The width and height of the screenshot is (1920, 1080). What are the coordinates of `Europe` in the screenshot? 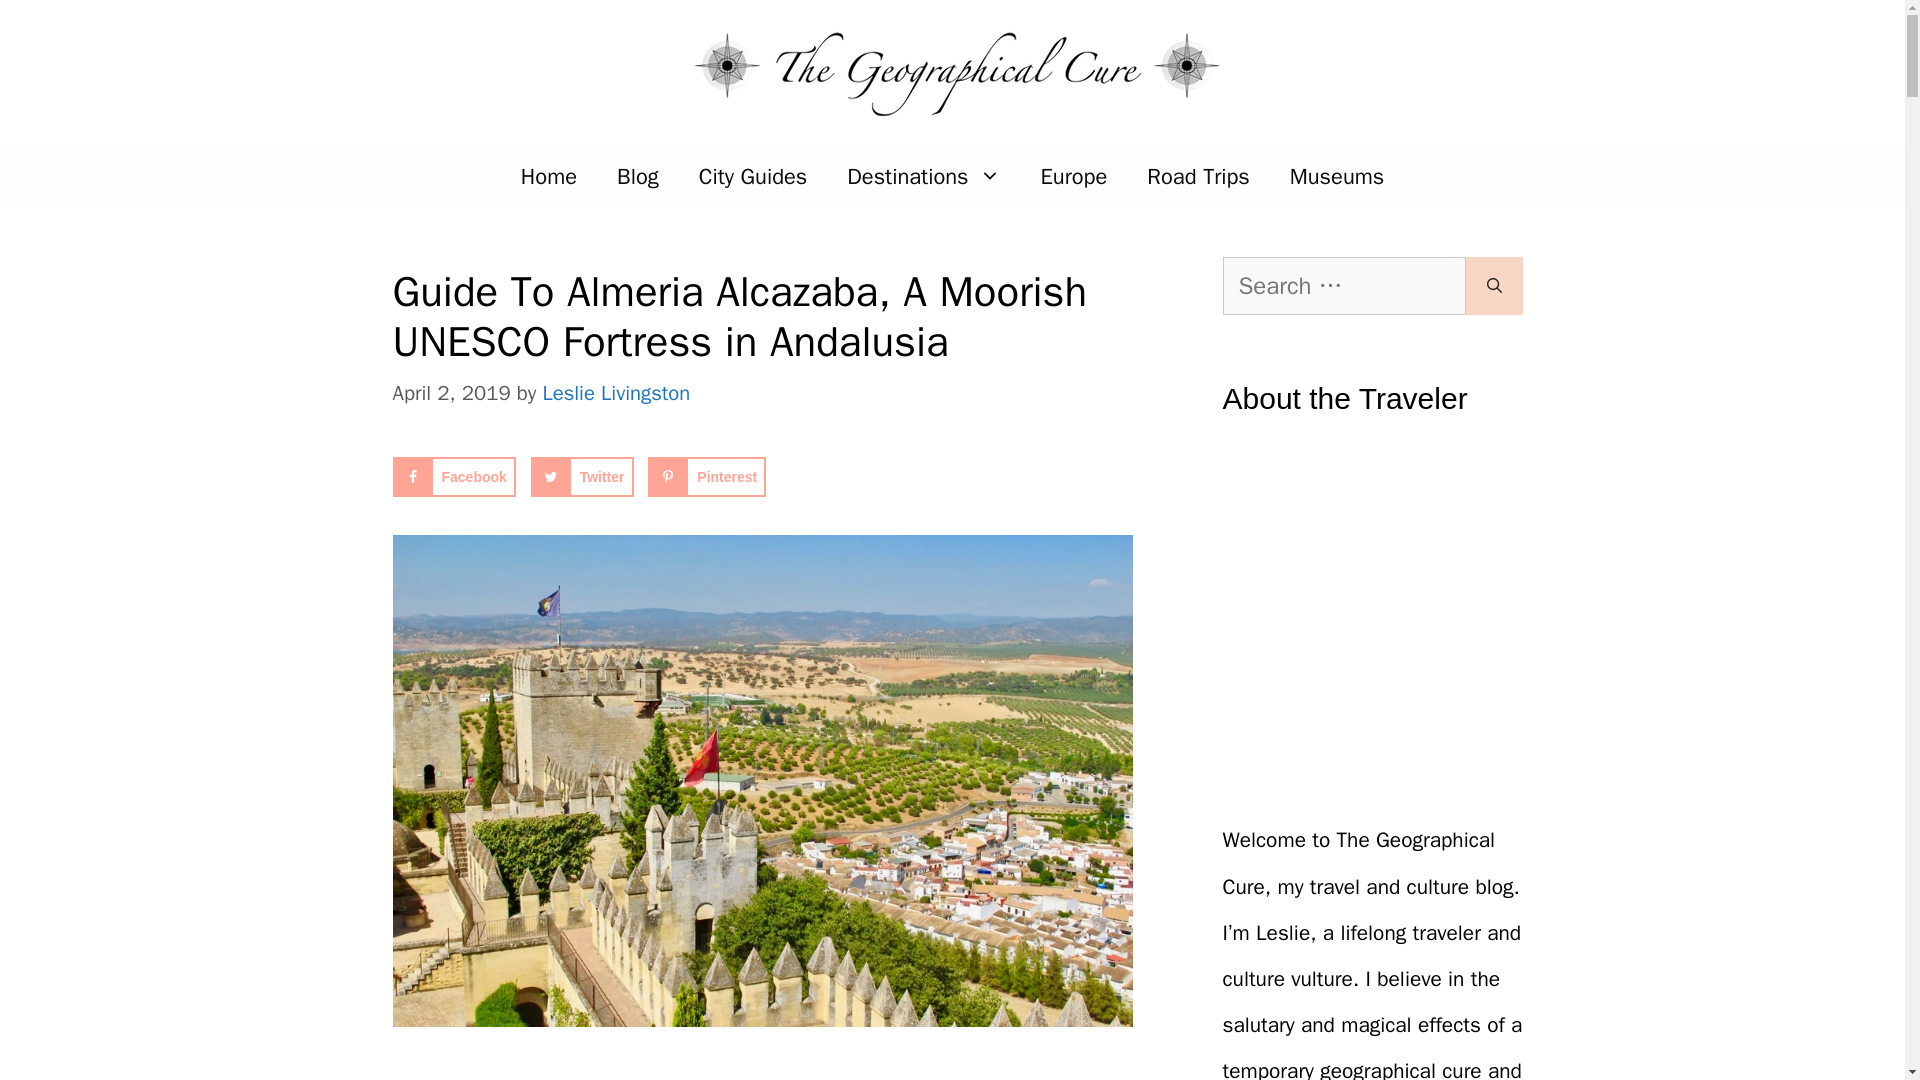 It's located at (1074, 176).